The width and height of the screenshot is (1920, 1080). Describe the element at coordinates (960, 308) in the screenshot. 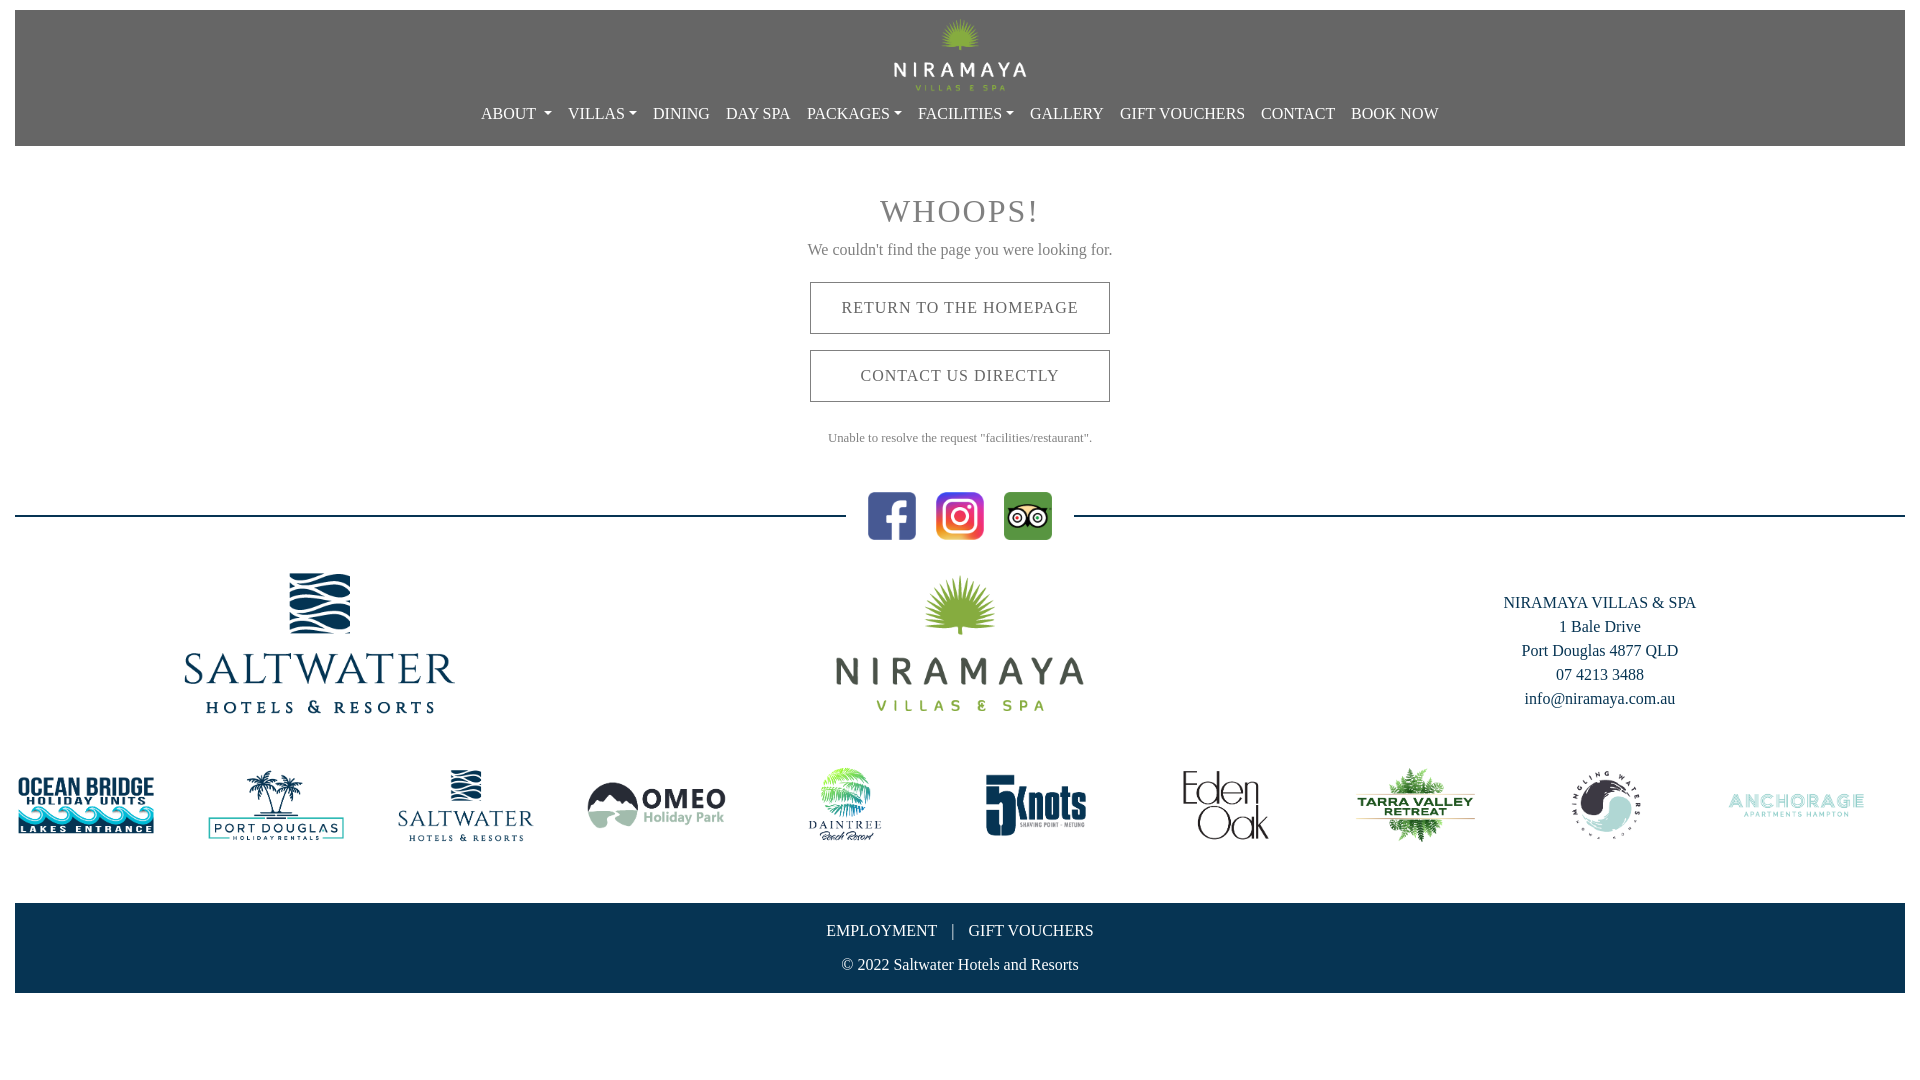

I see `RETURN TO THE HOMEPAGE` at that location.